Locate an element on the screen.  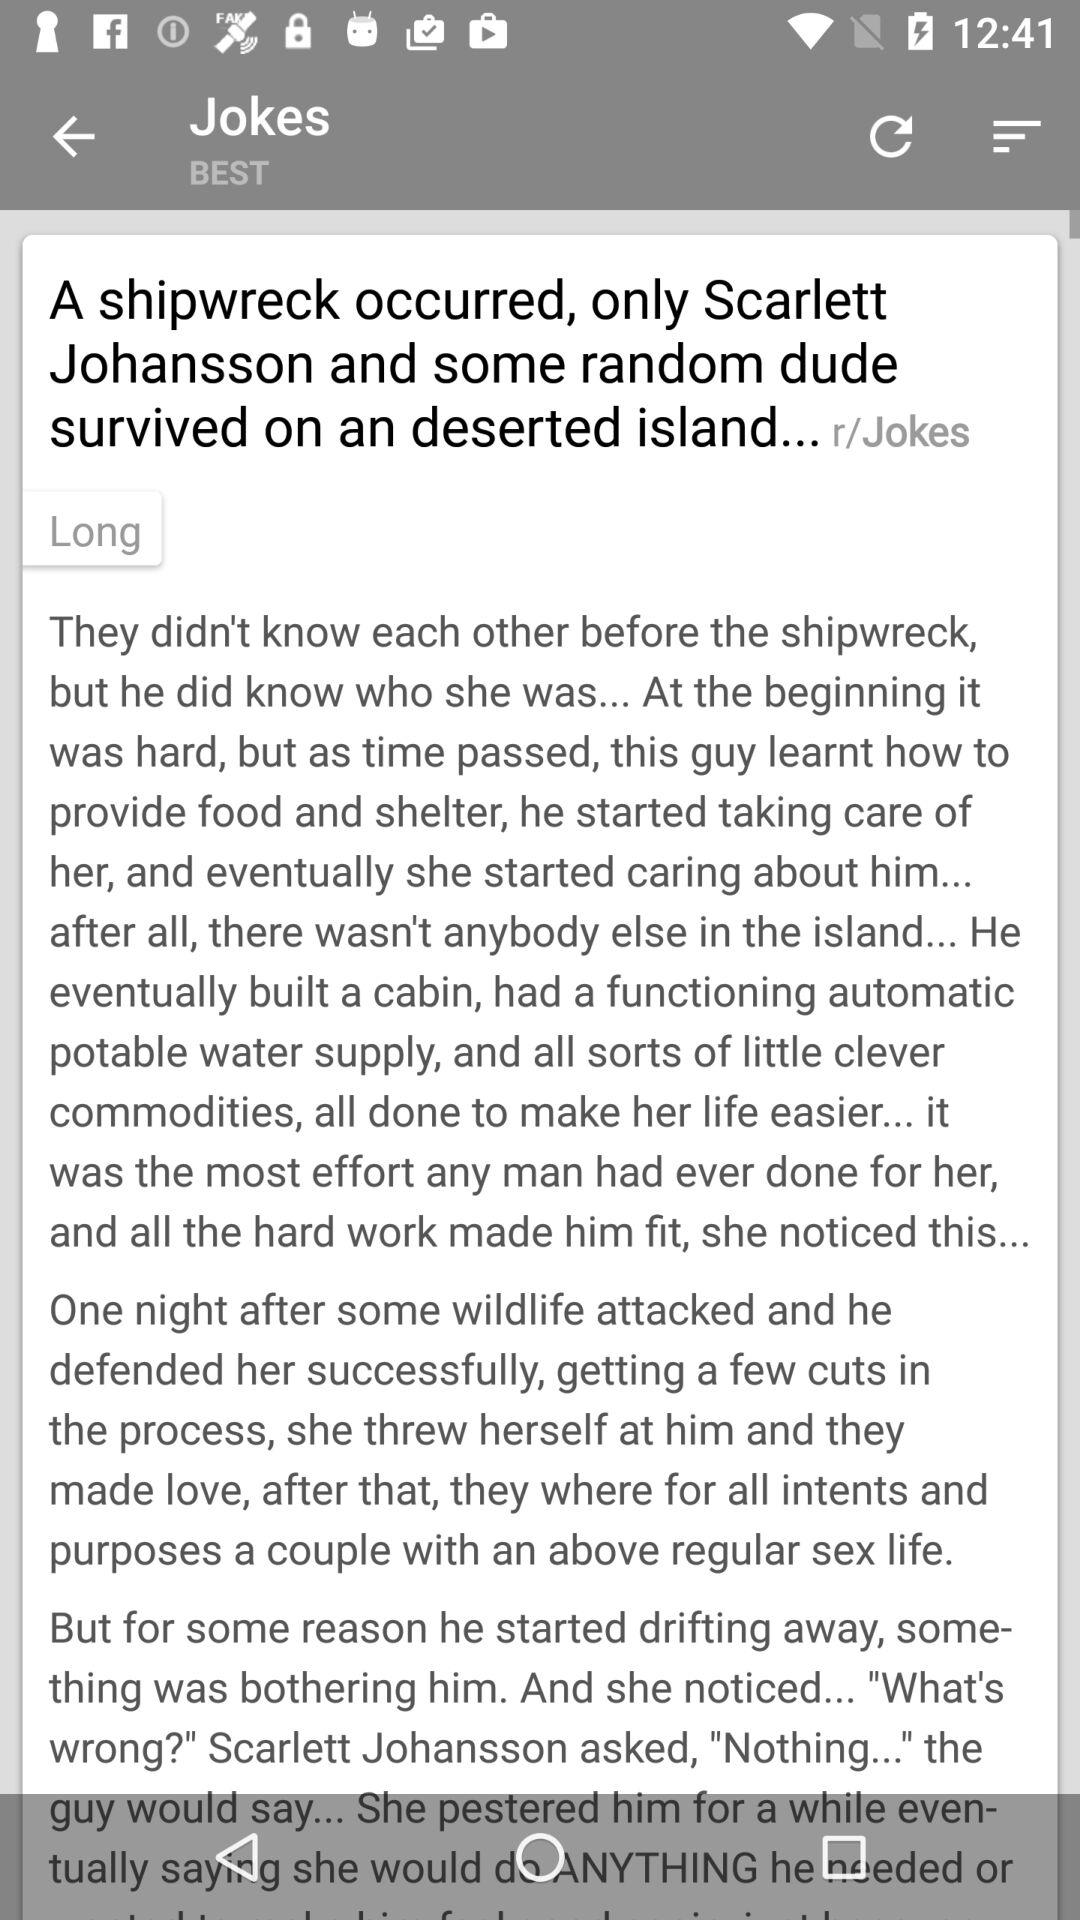
click on the top right side button is located at coordinates (1016, 136).